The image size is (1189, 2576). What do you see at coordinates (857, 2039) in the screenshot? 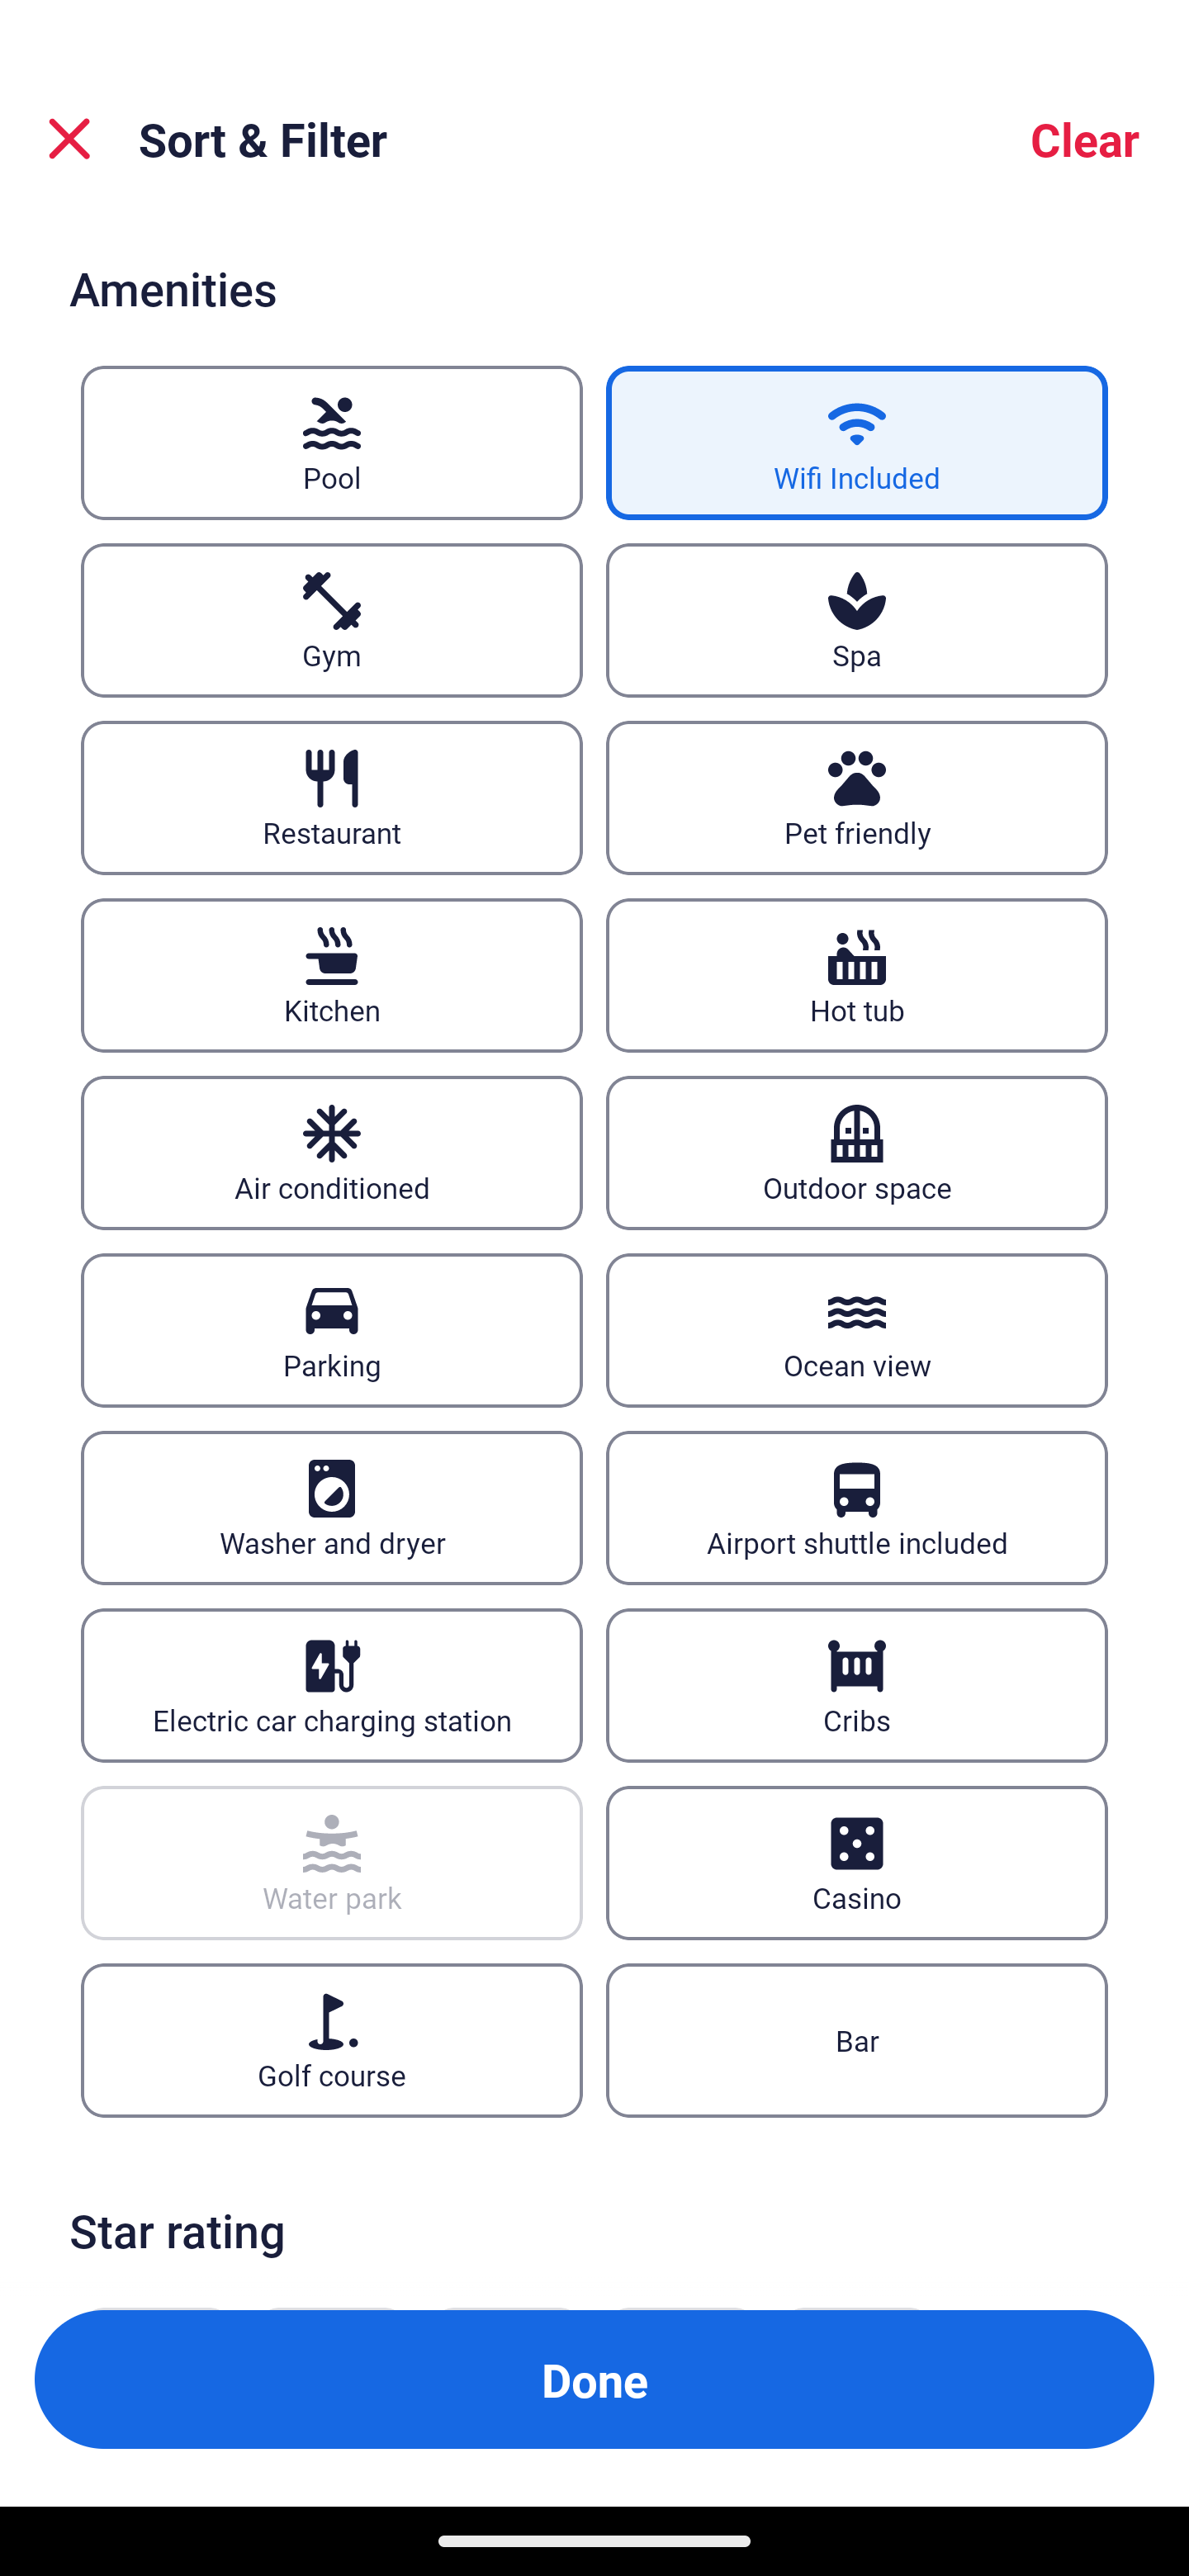
I see `Bar` at bounding box center [857, 2039].